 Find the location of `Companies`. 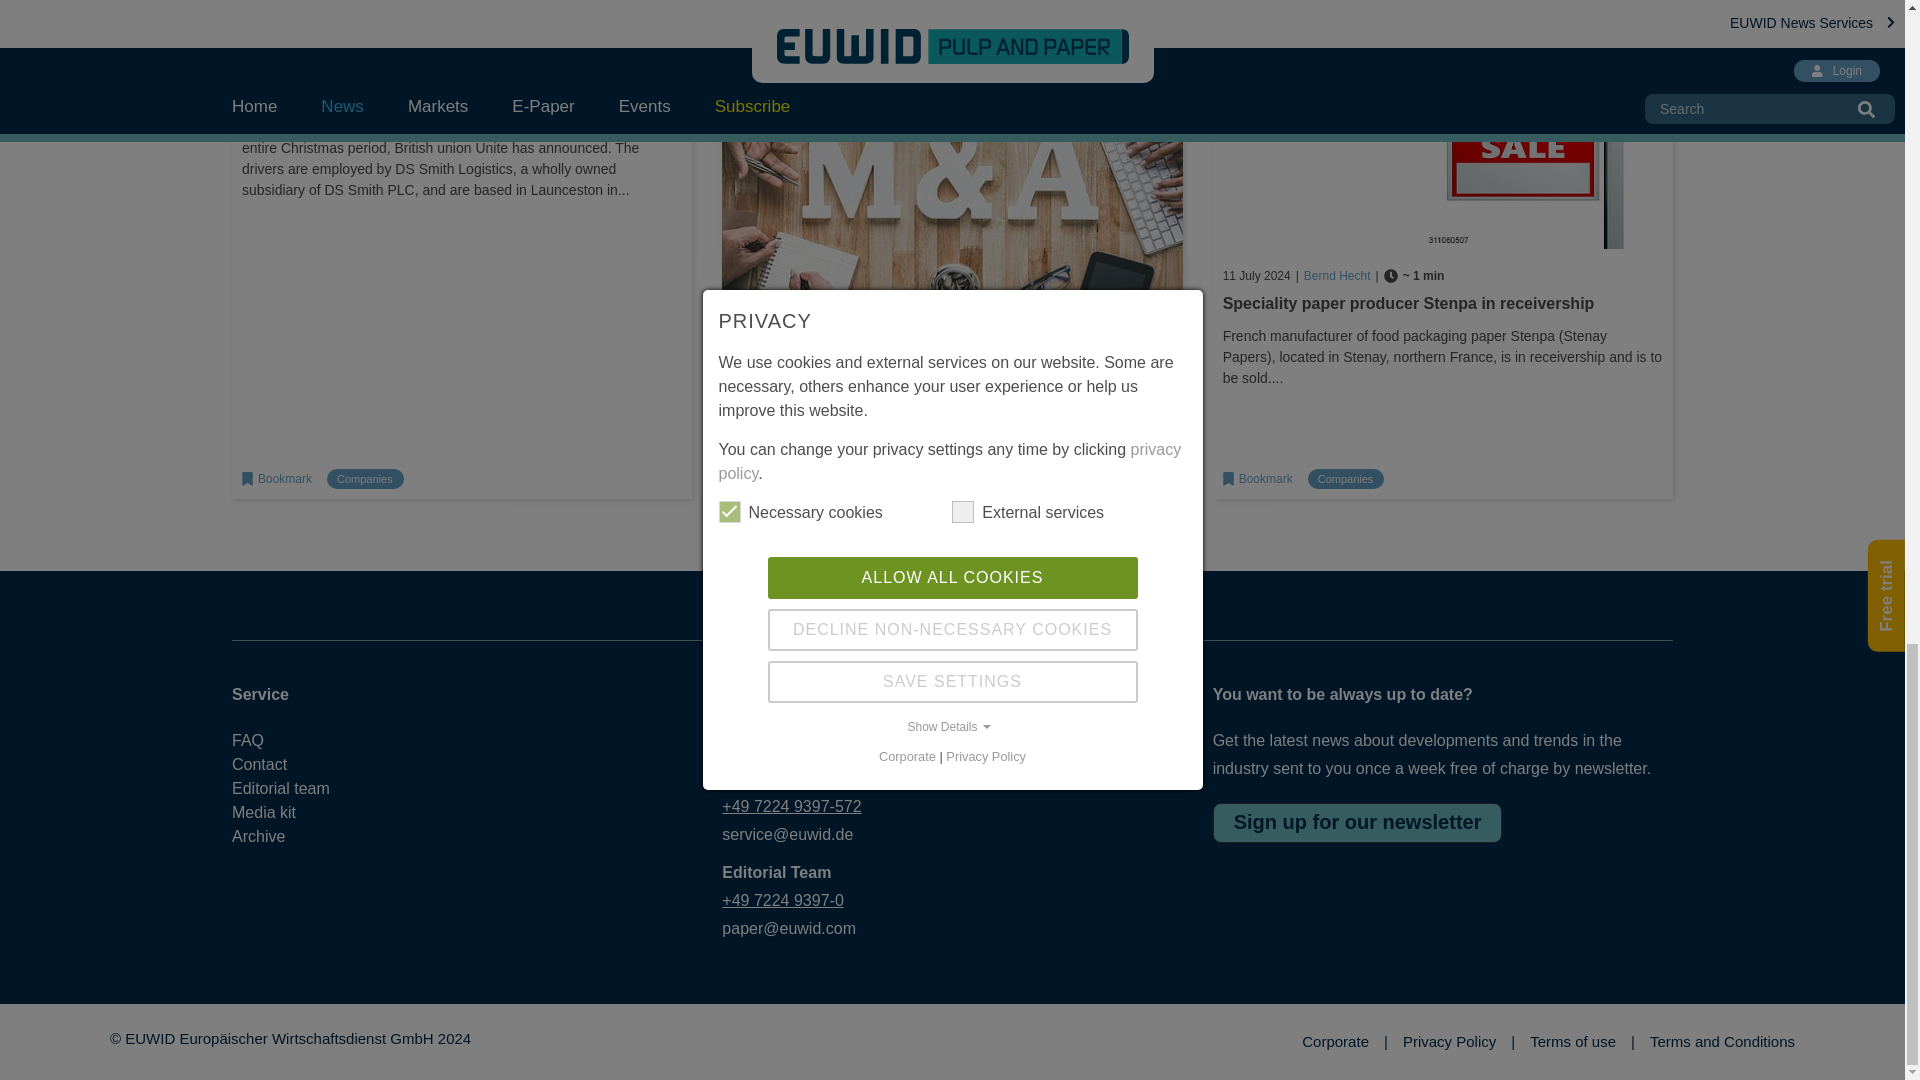

Companies is located at coordinates (364, 479).